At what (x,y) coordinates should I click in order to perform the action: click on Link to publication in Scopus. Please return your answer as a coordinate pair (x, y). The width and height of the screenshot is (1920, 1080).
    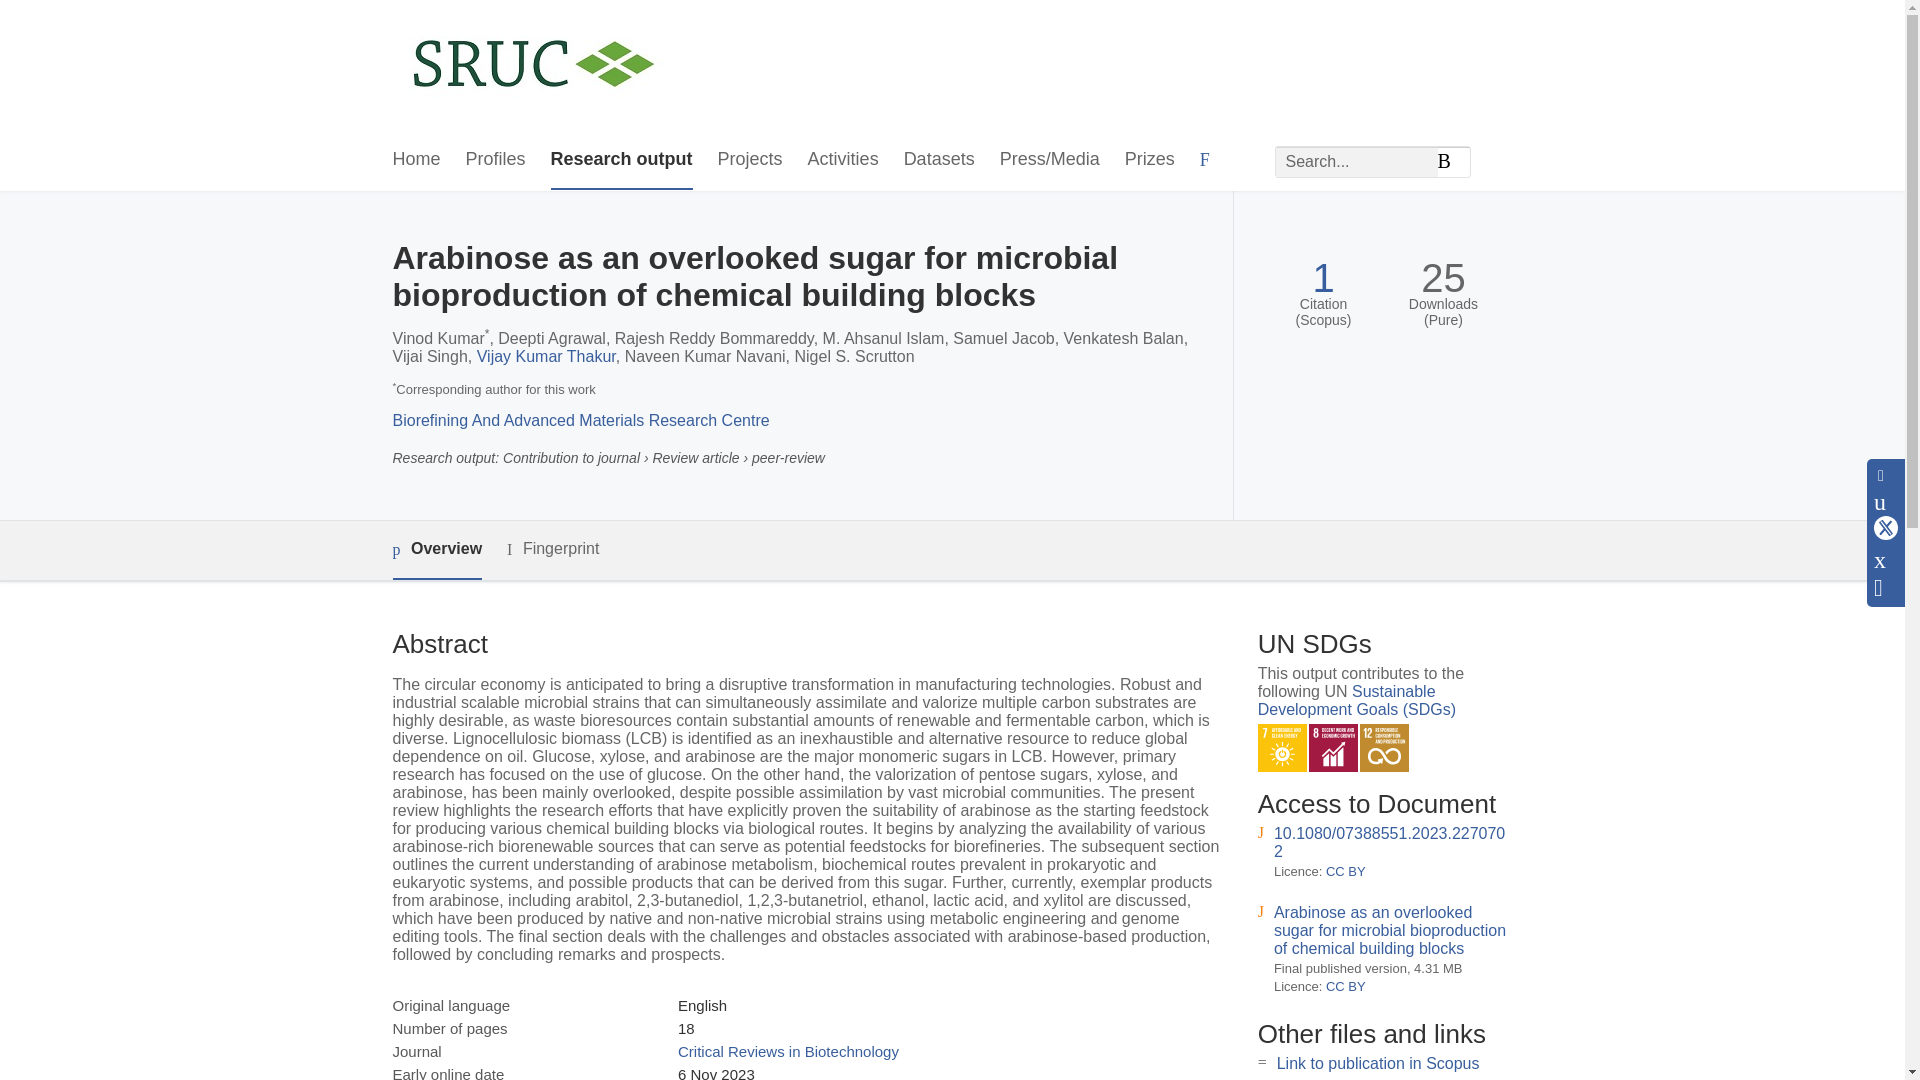
    Looking at the image, I should click on (1378, 1064).